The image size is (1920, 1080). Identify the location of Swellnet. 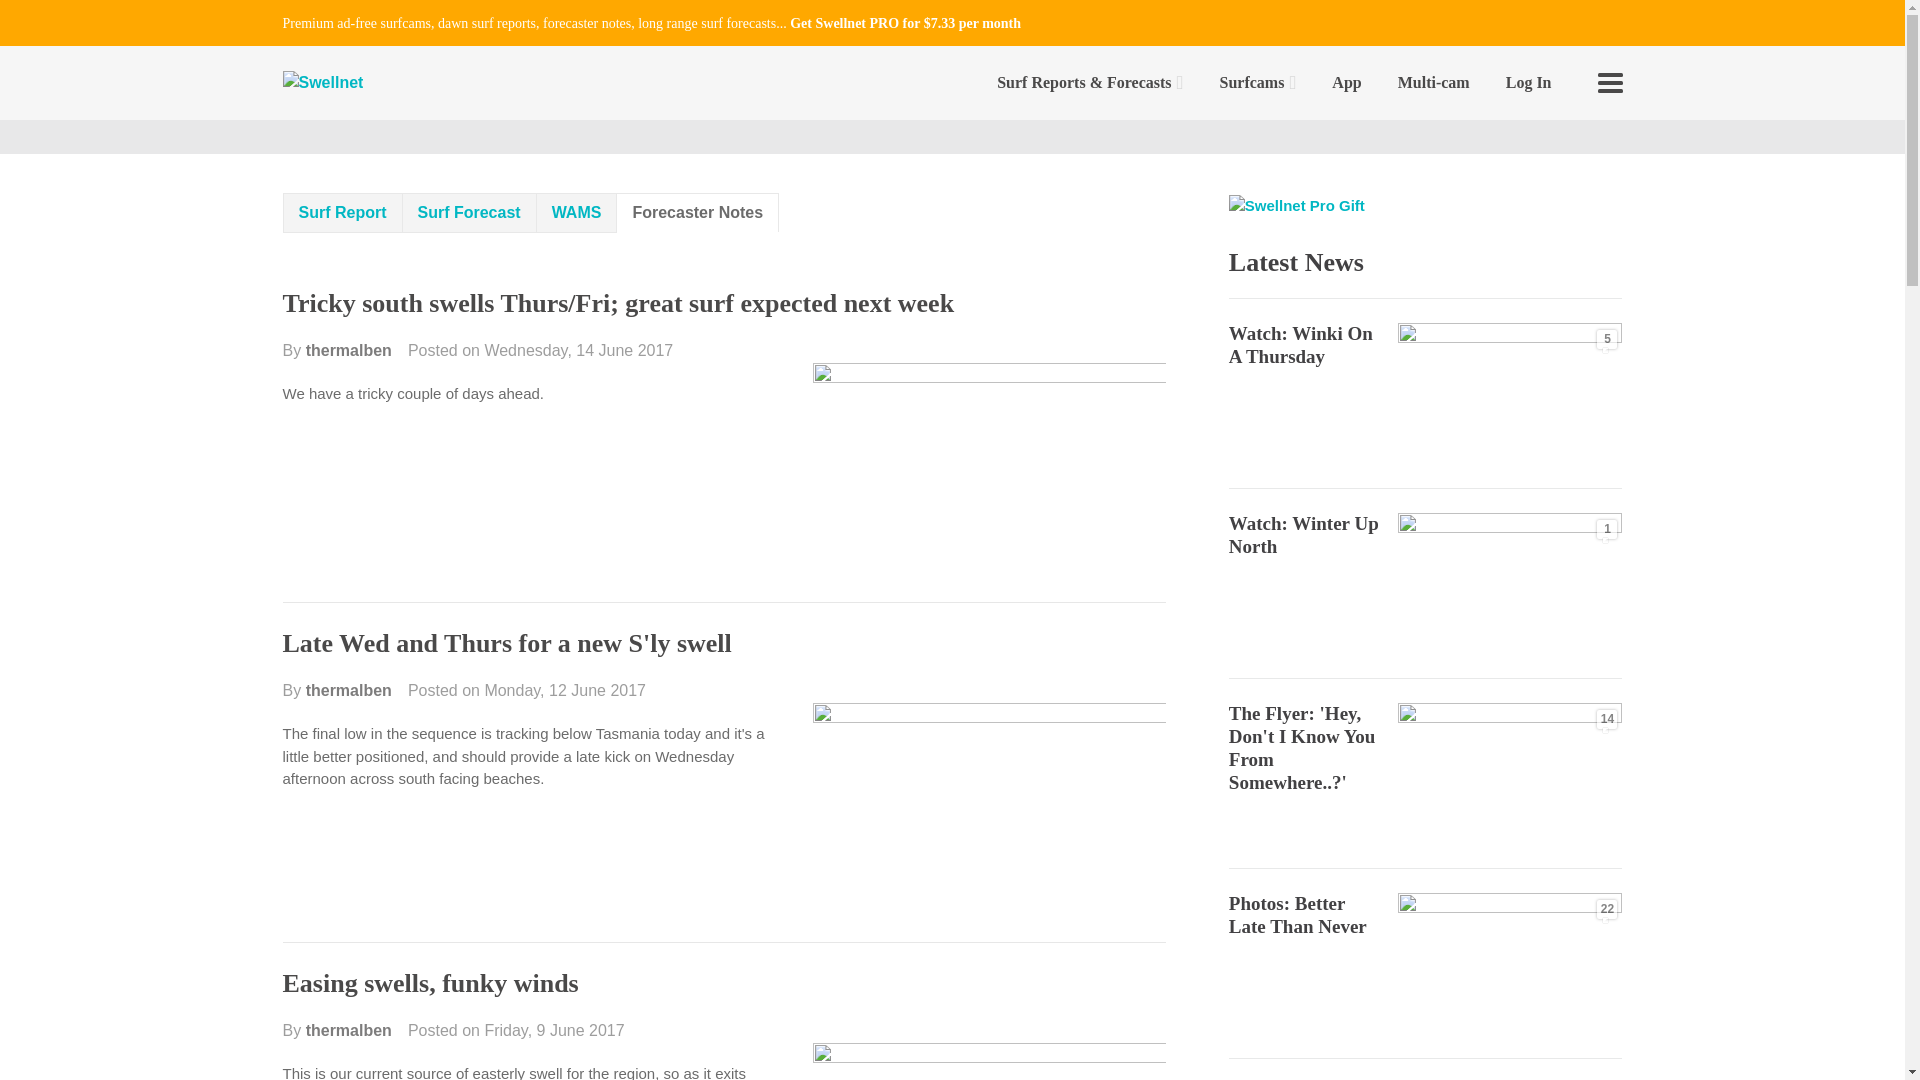
(322, 84).